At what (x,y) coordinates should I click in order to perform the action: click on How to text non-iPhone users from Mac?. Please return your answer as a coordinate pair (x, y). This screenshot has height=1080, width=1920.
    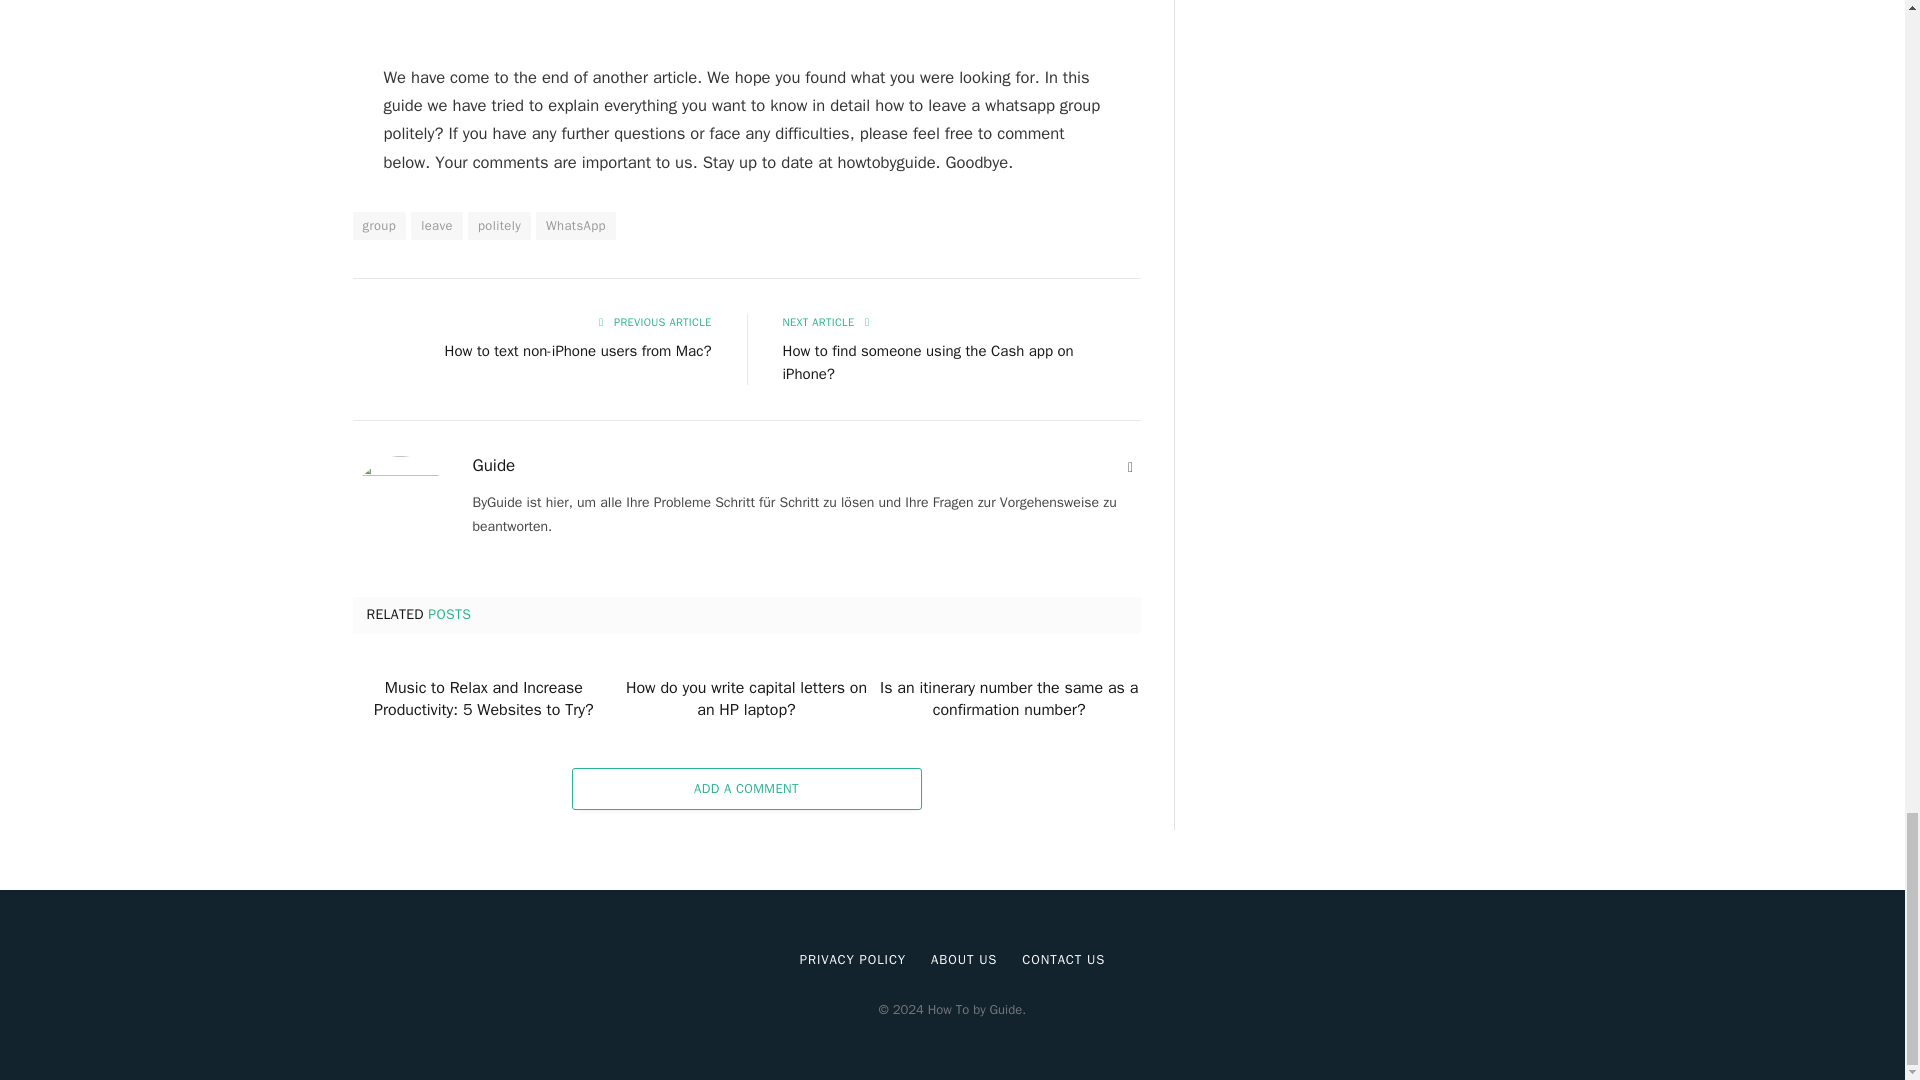
    Looking at the image, I should click on (578, 350).